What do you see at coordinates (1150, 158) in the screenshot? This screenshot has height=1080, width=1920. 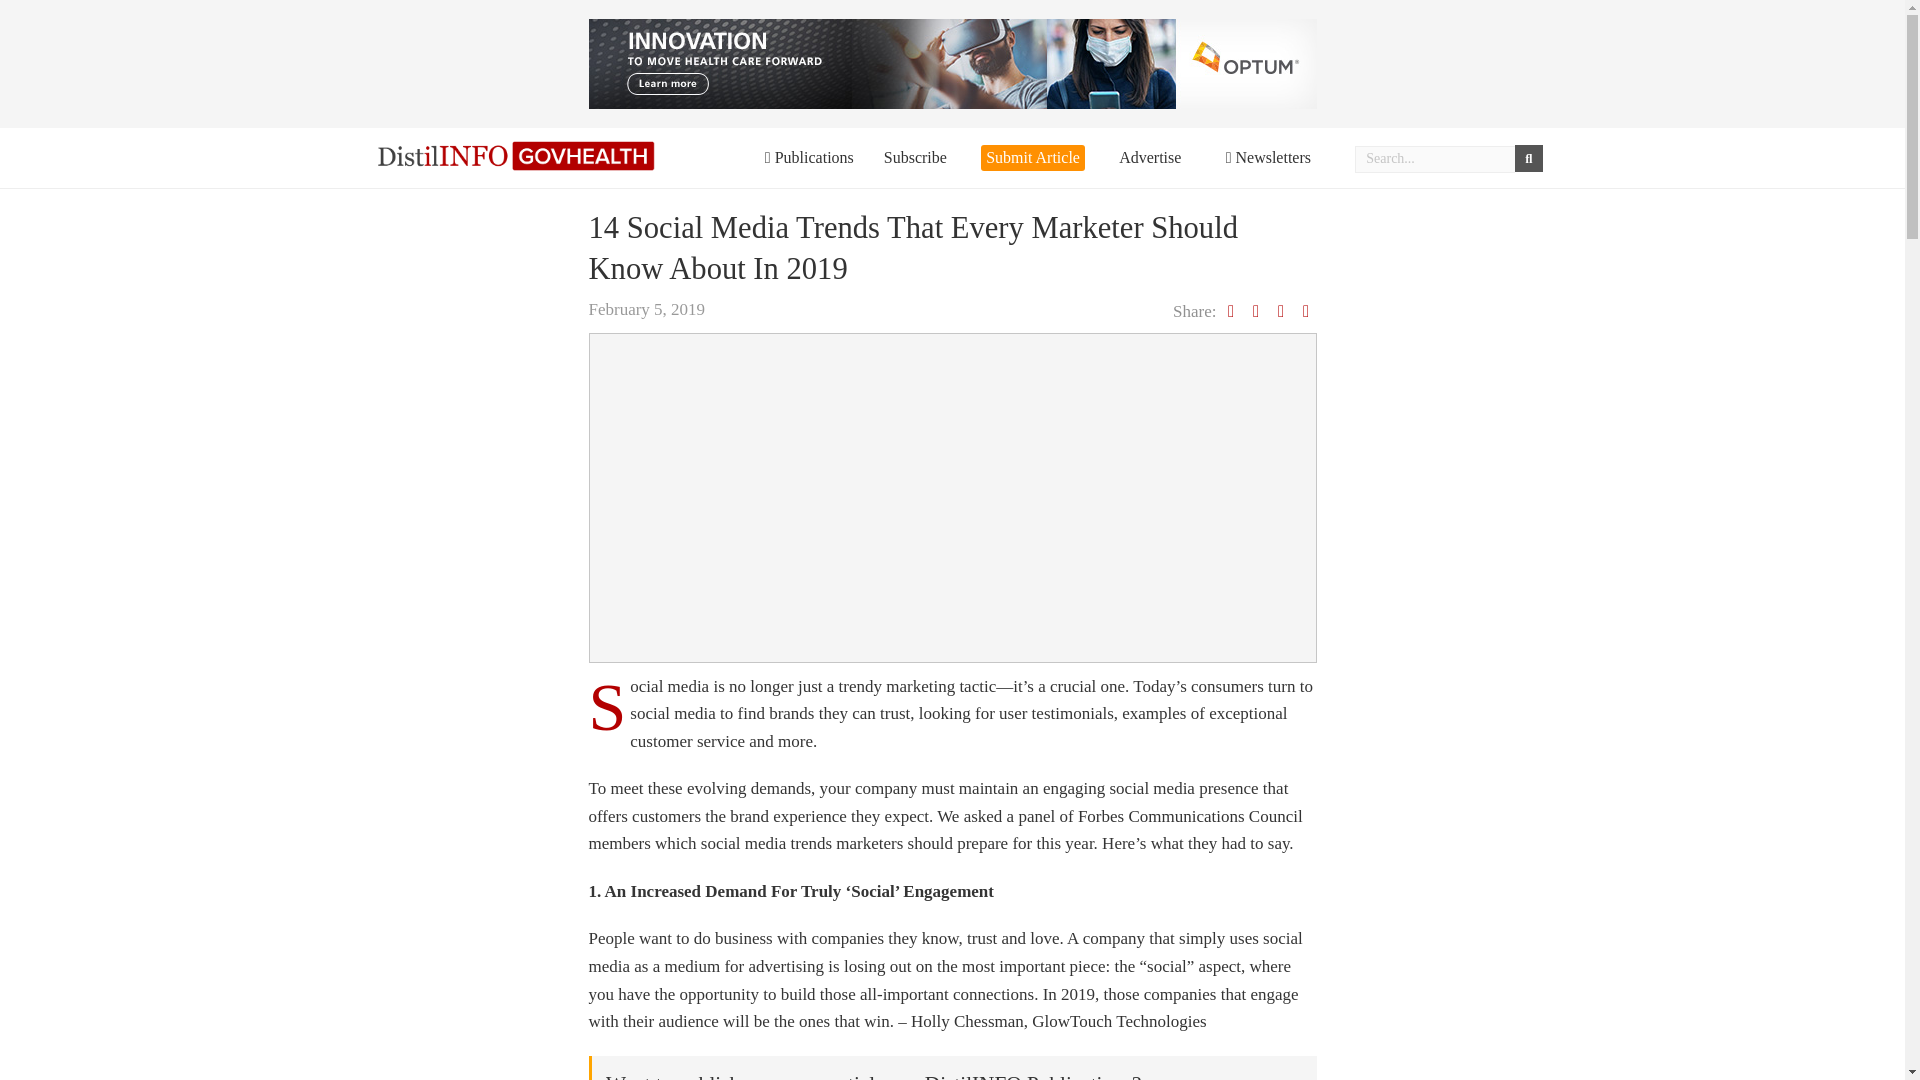 I see `Advertise` at bounding box center [1150, 158].